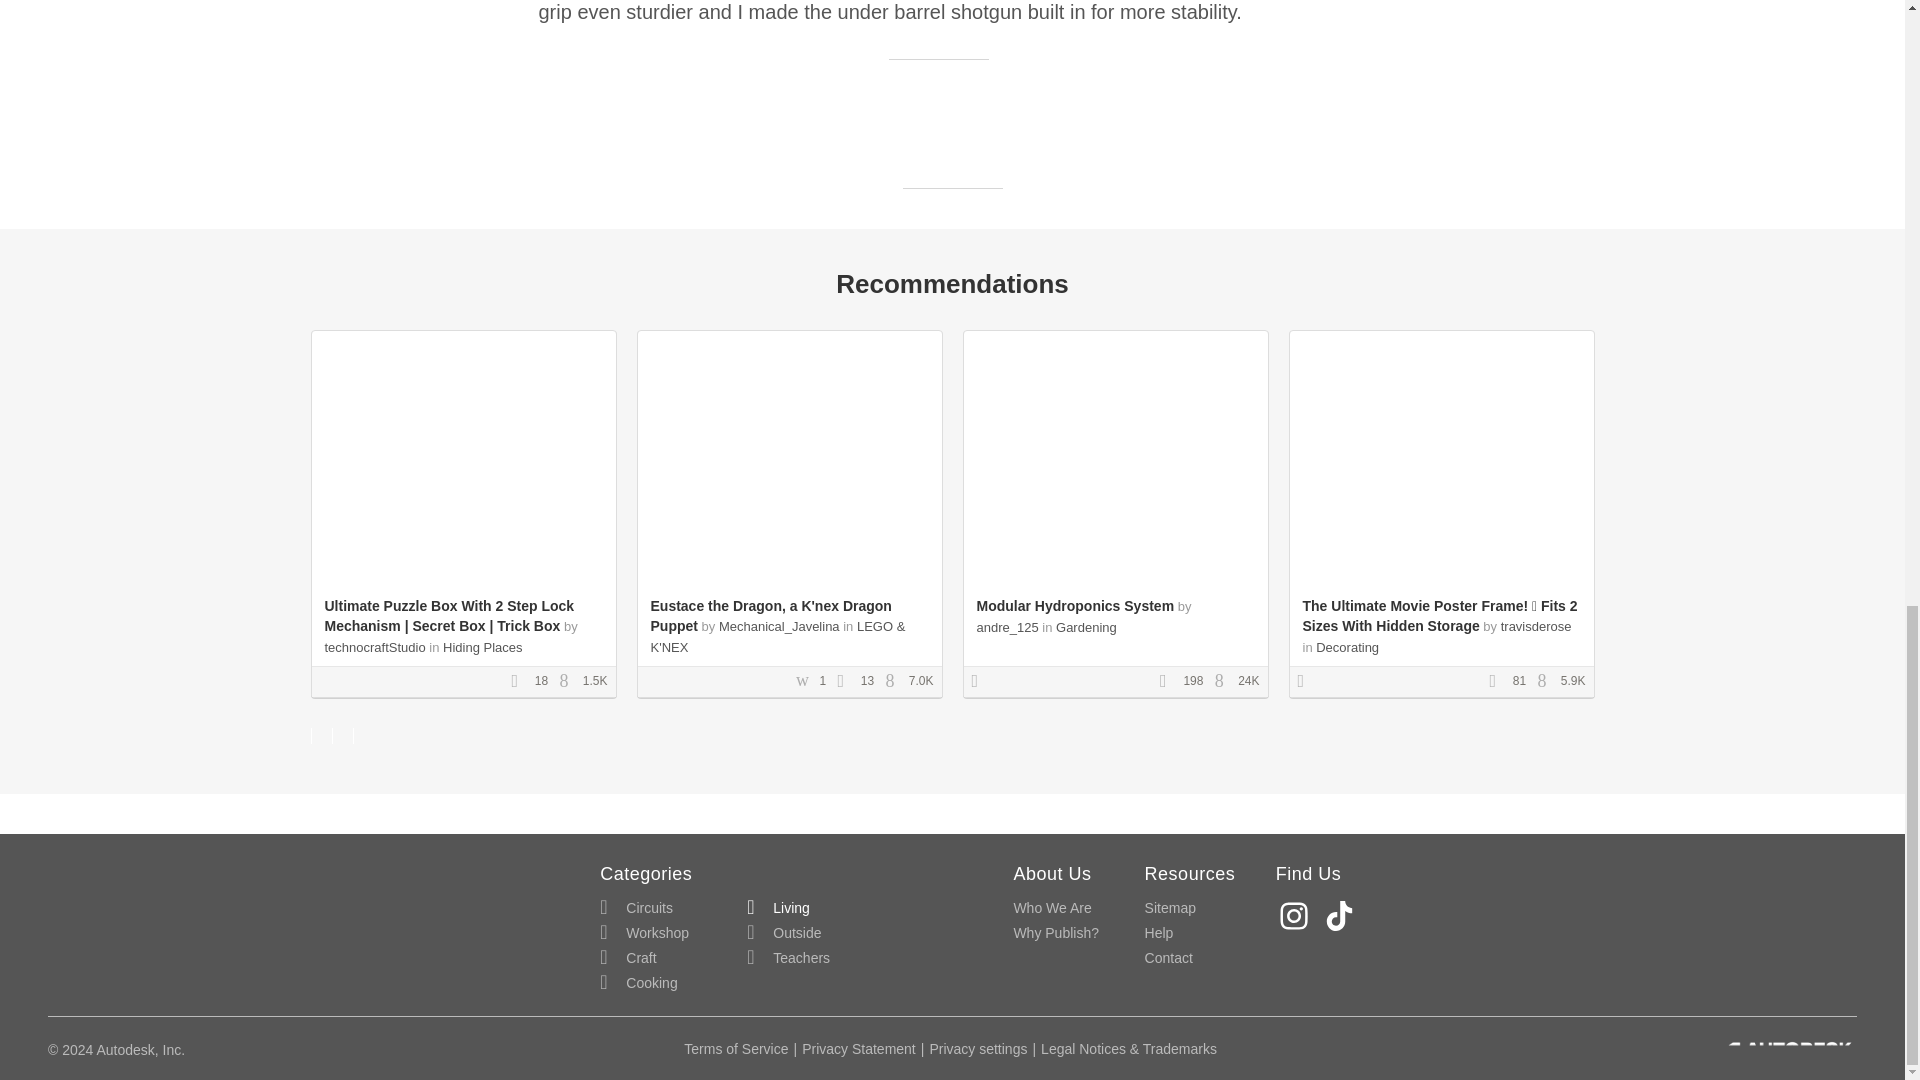 The width and height of the screenshot is (1920, 1080). Describe the element at coordinates (1342, 916) in the screenshot. I see `TikTok` at that location.